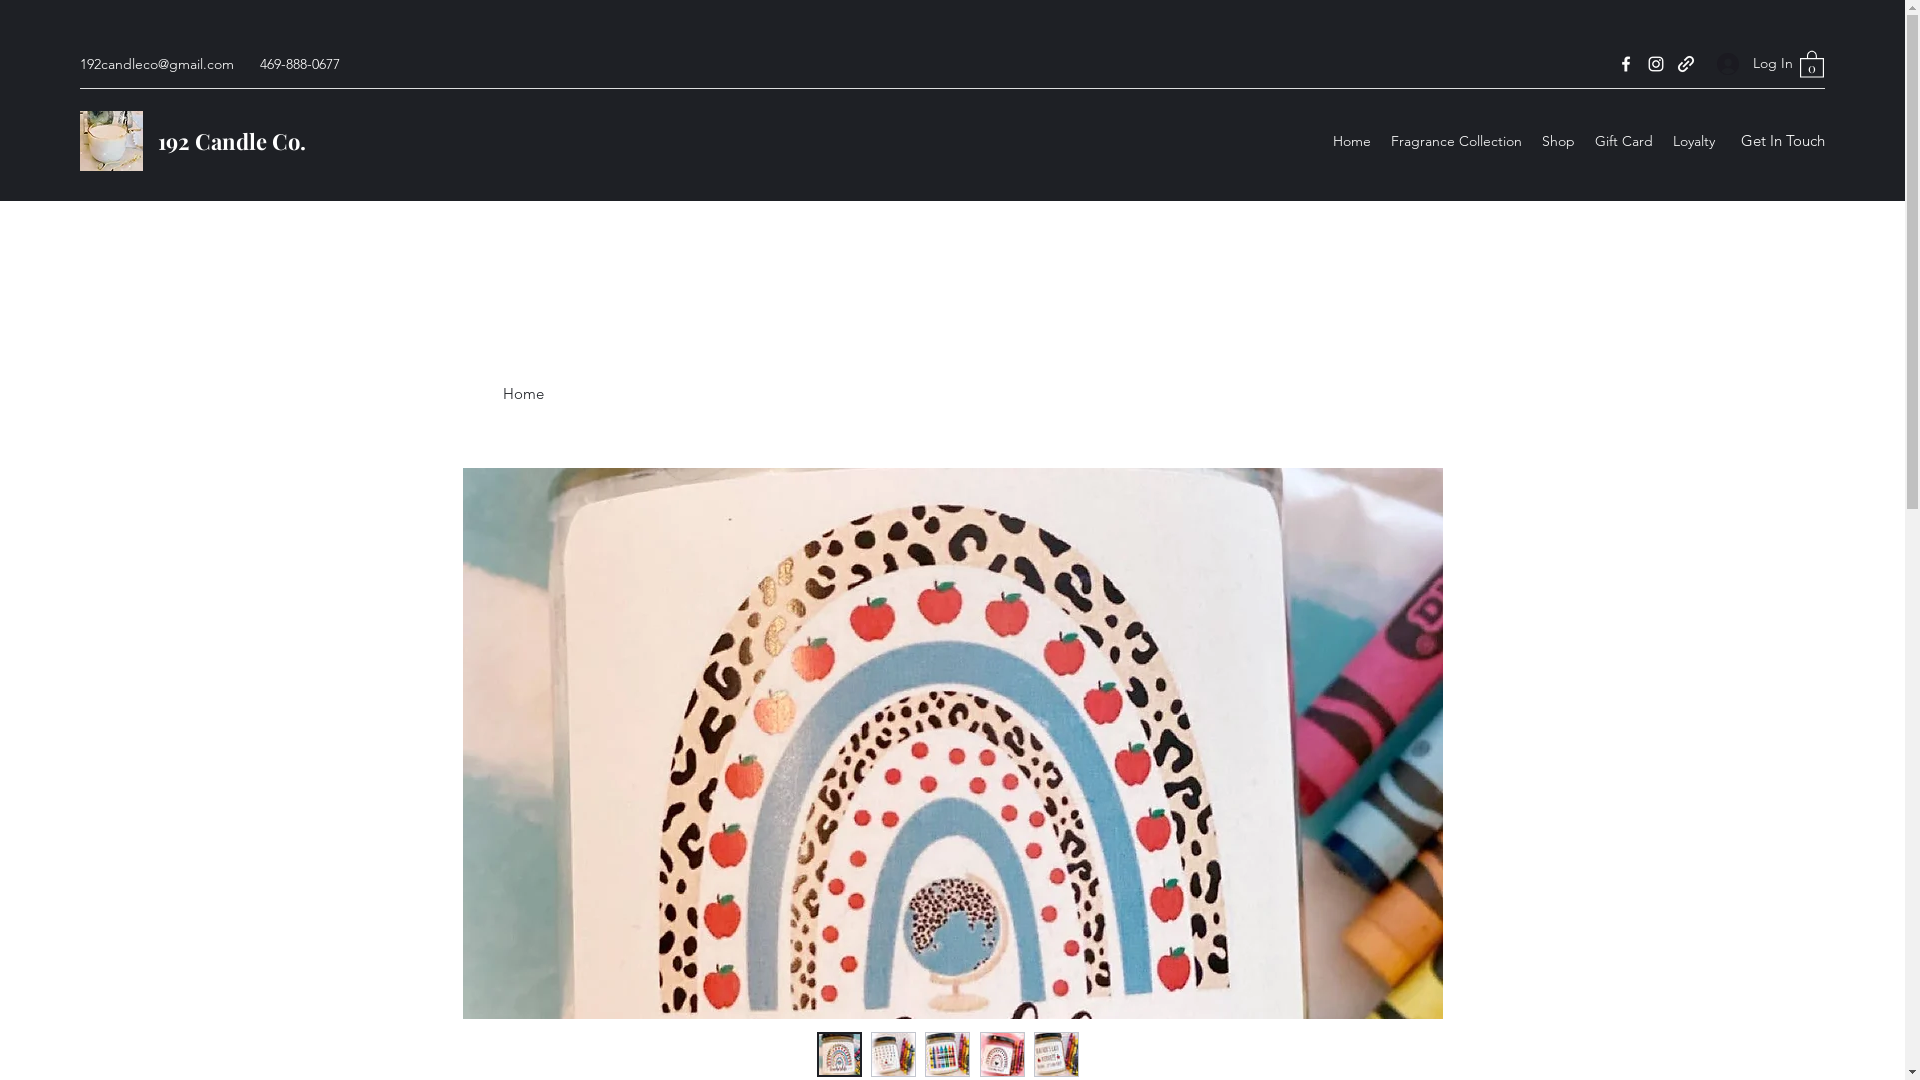  I want to click on Home, so click(522, 394).